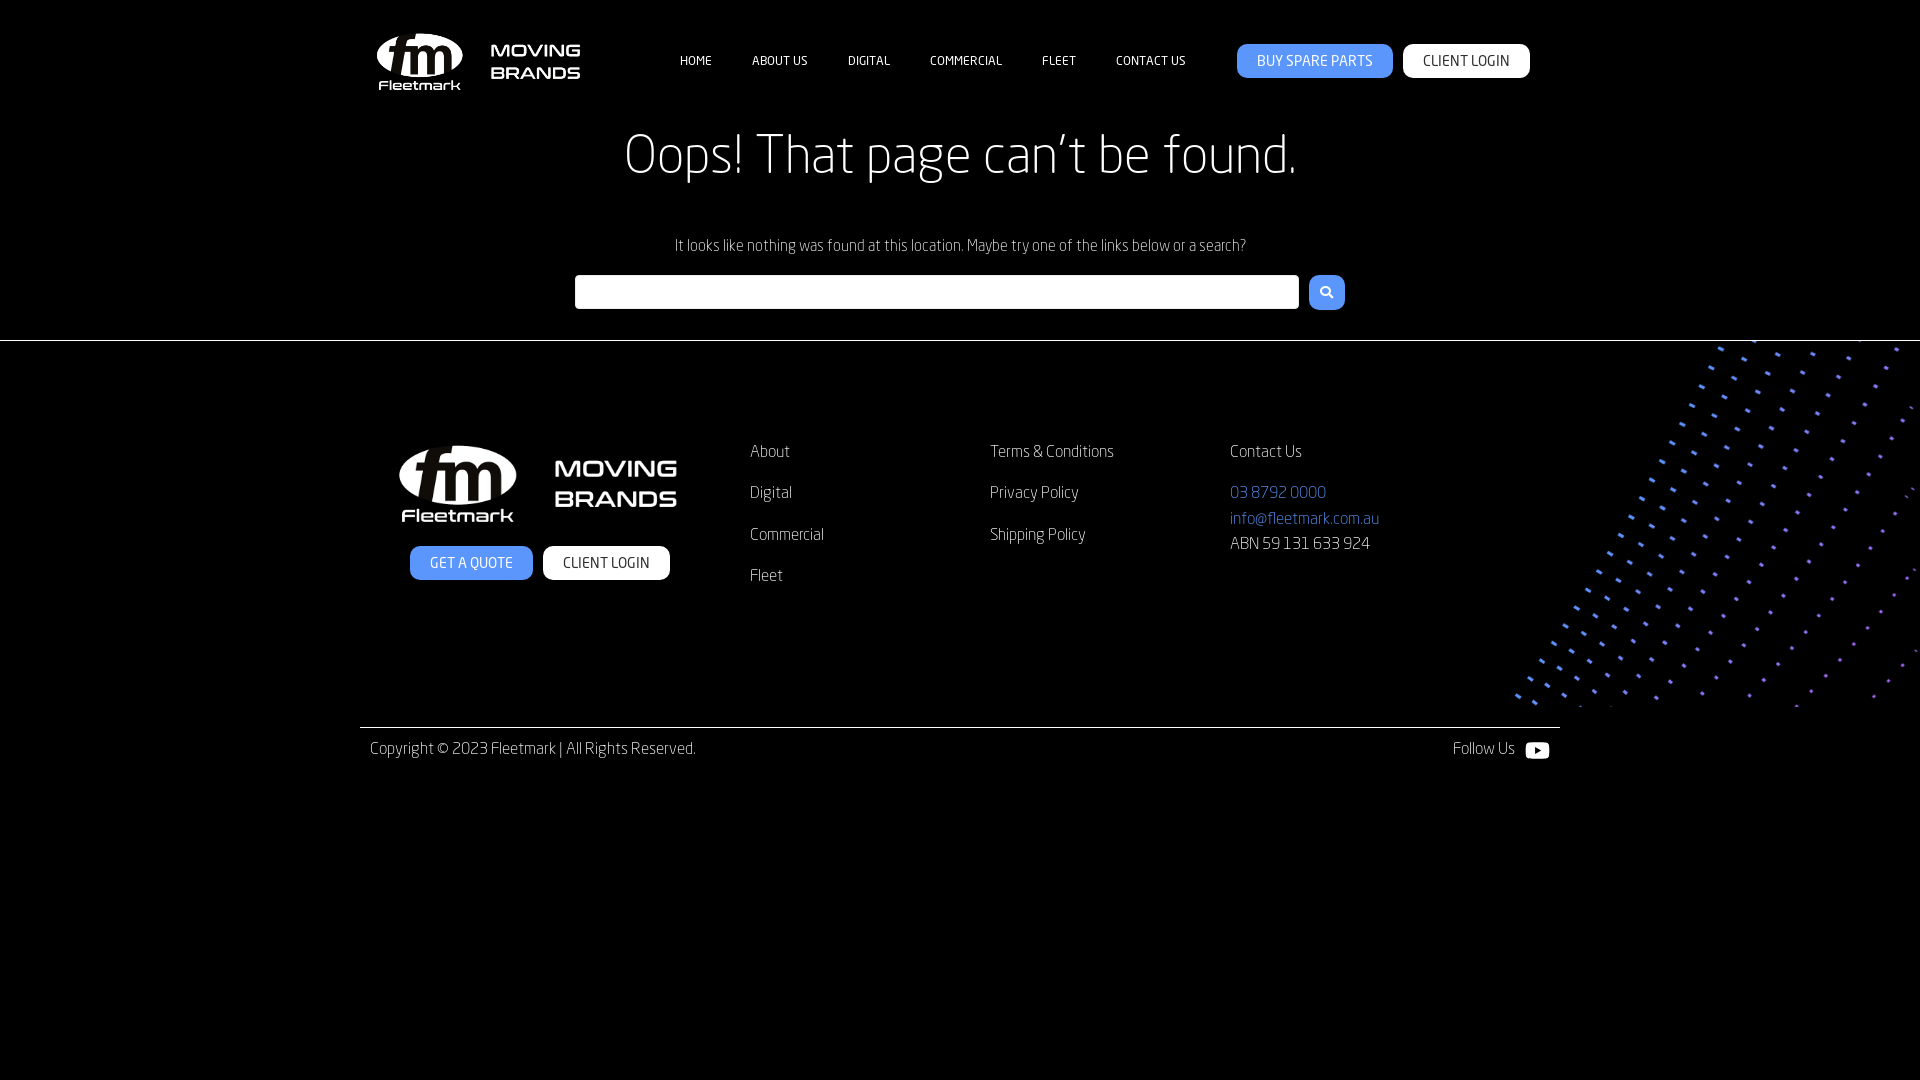 This screenshot has height=1080, width=1920. What do you see at coordinates (1304, 520) in the screenshot?
I see `info@fleetmark.com.au` at bounding box center [1304, 520].